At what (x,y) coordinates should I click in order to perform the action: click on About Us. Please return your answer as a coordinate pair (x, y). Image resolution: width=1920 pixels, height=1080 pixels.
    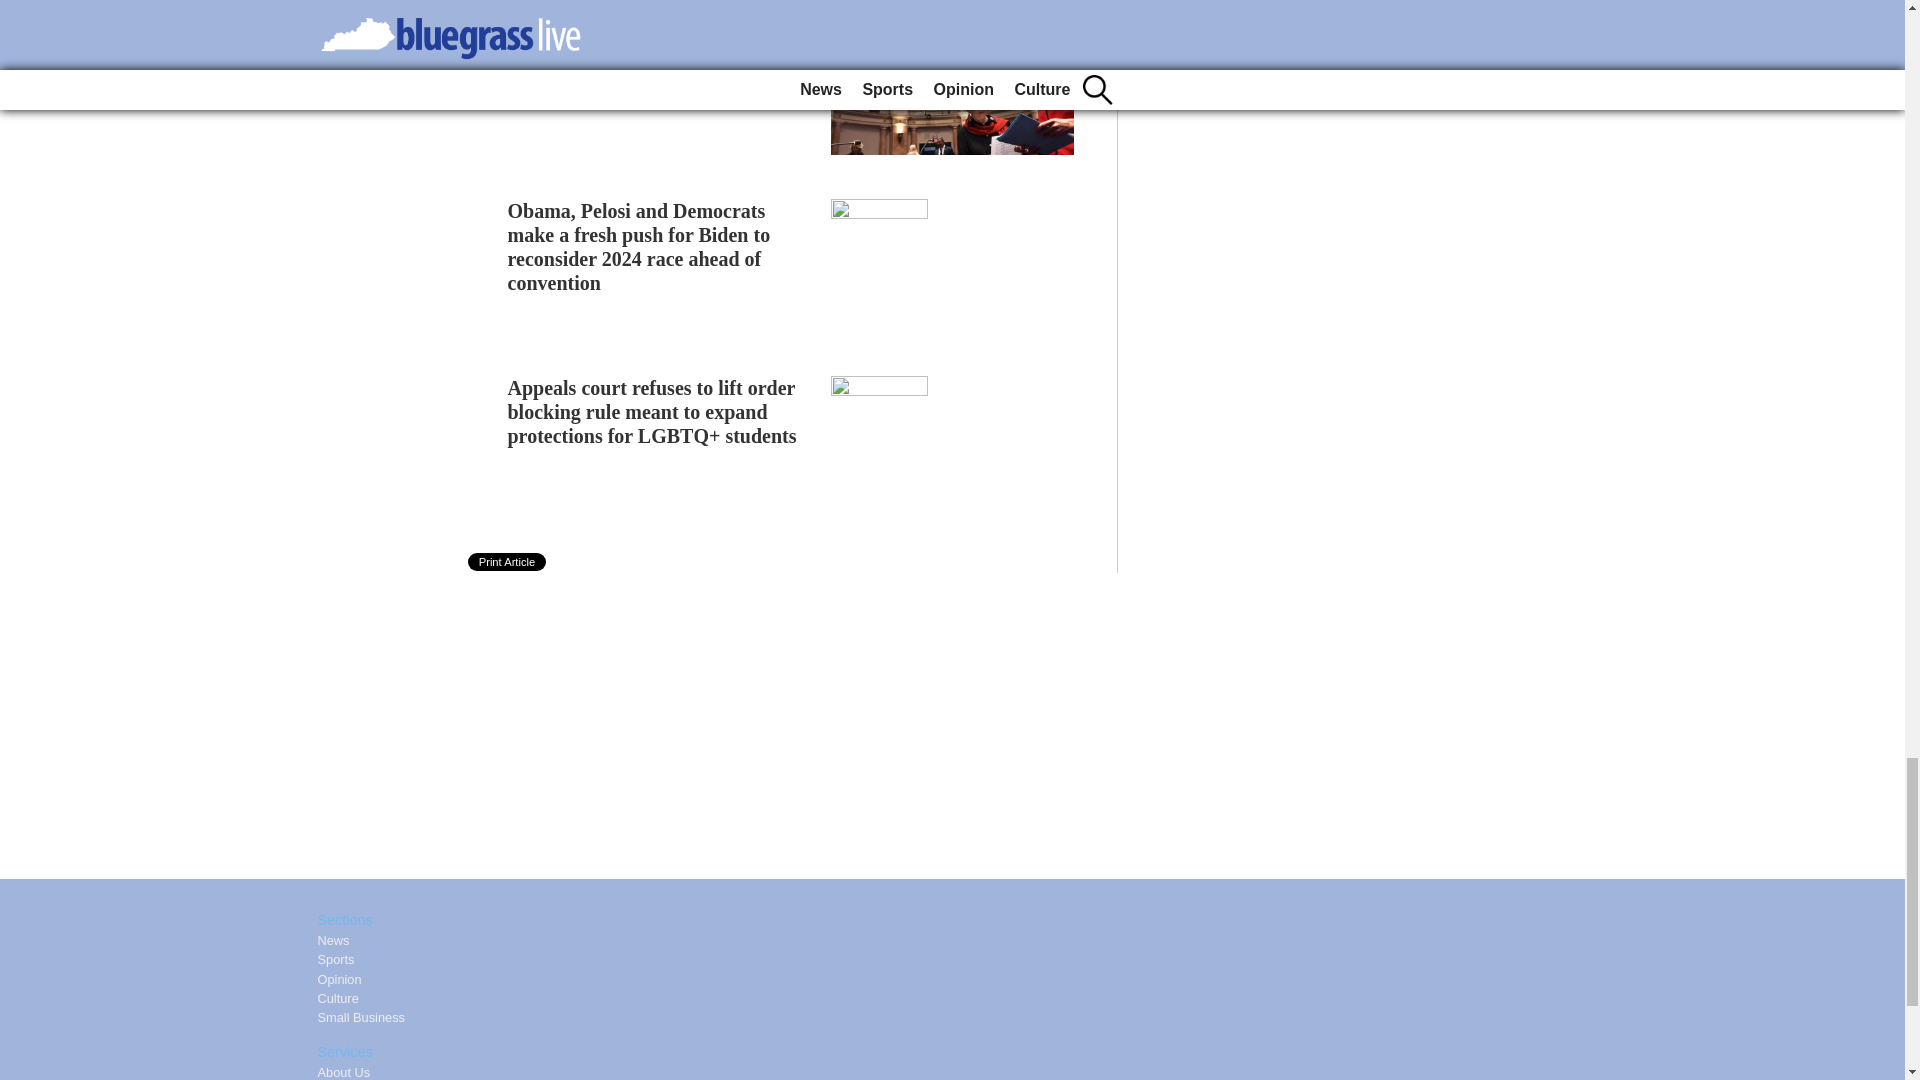
    Looking at the image, I should click on (344, 1072).